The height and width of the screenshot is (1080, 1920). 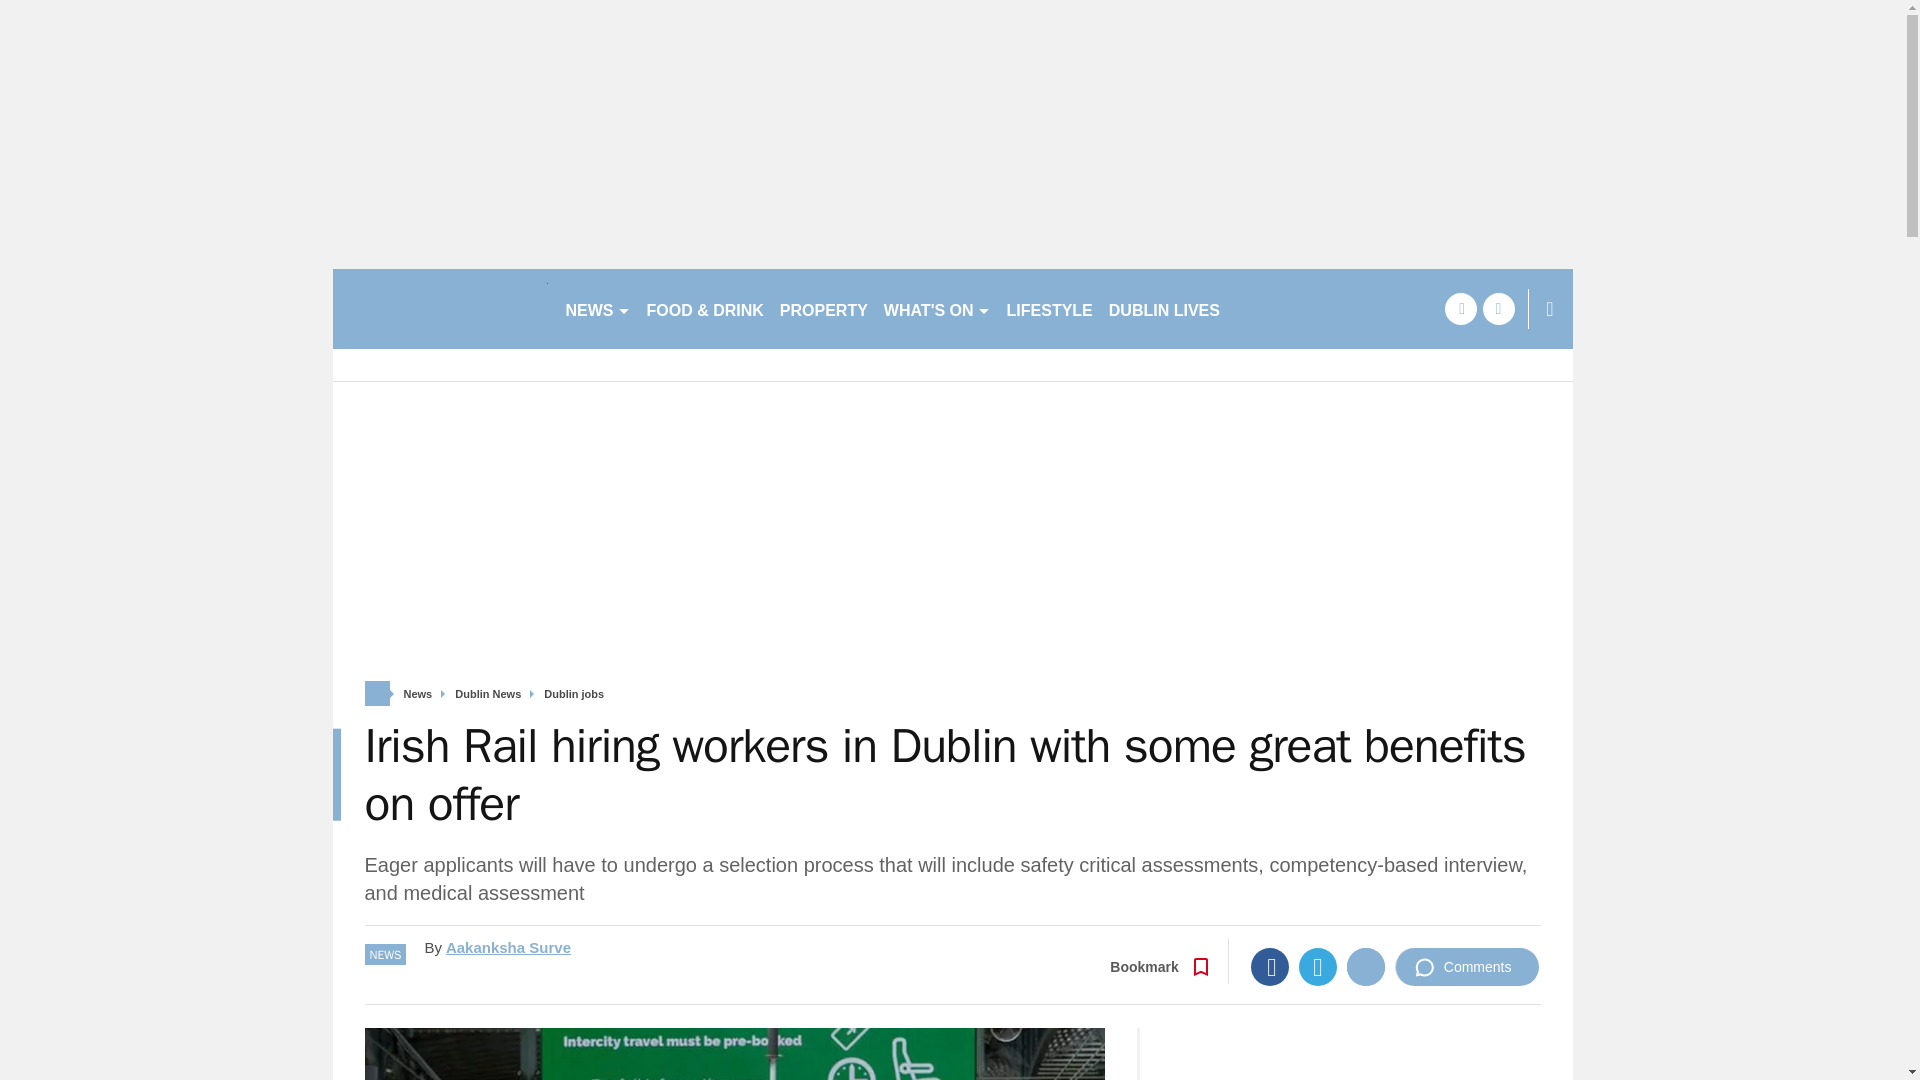 I want to click on NEWS, so click(x=598, y=308).